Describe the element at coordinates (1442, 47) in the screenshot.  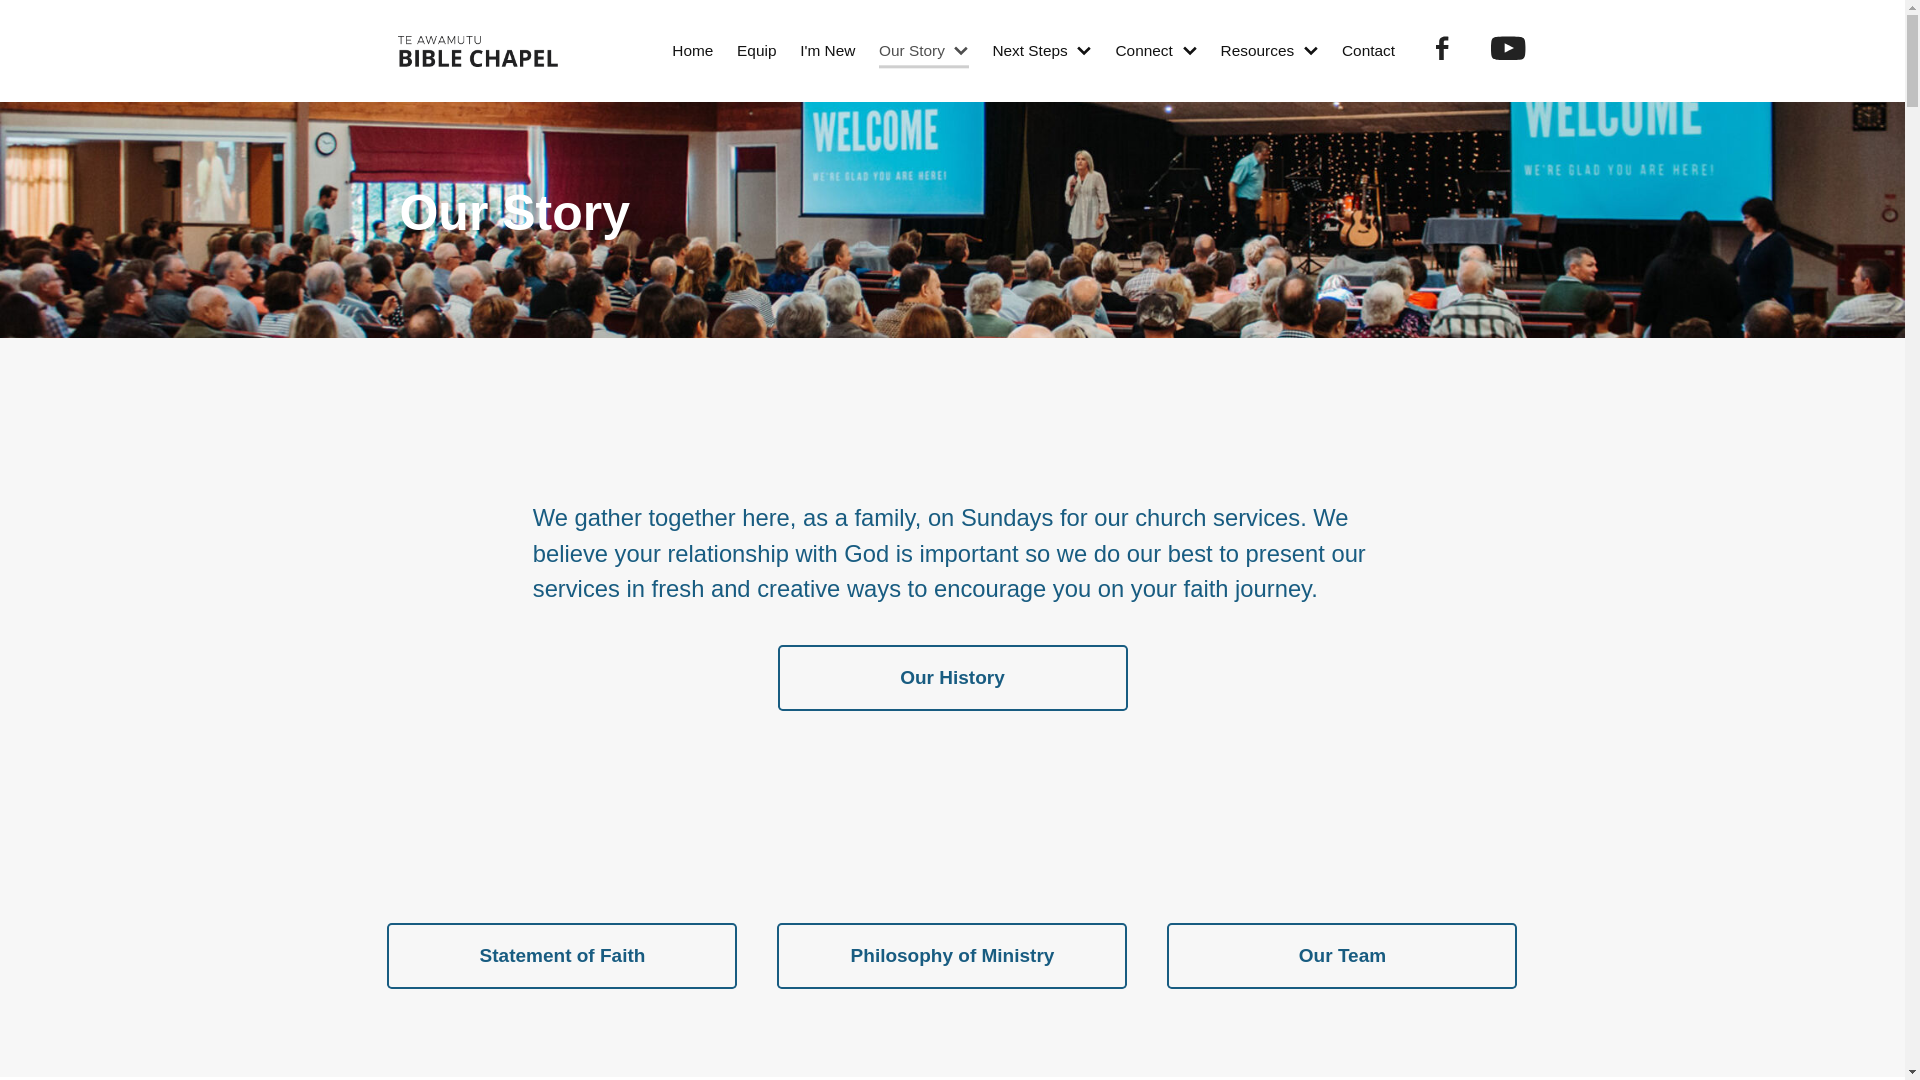
I see `A link to this website's Facebook.` at that location.